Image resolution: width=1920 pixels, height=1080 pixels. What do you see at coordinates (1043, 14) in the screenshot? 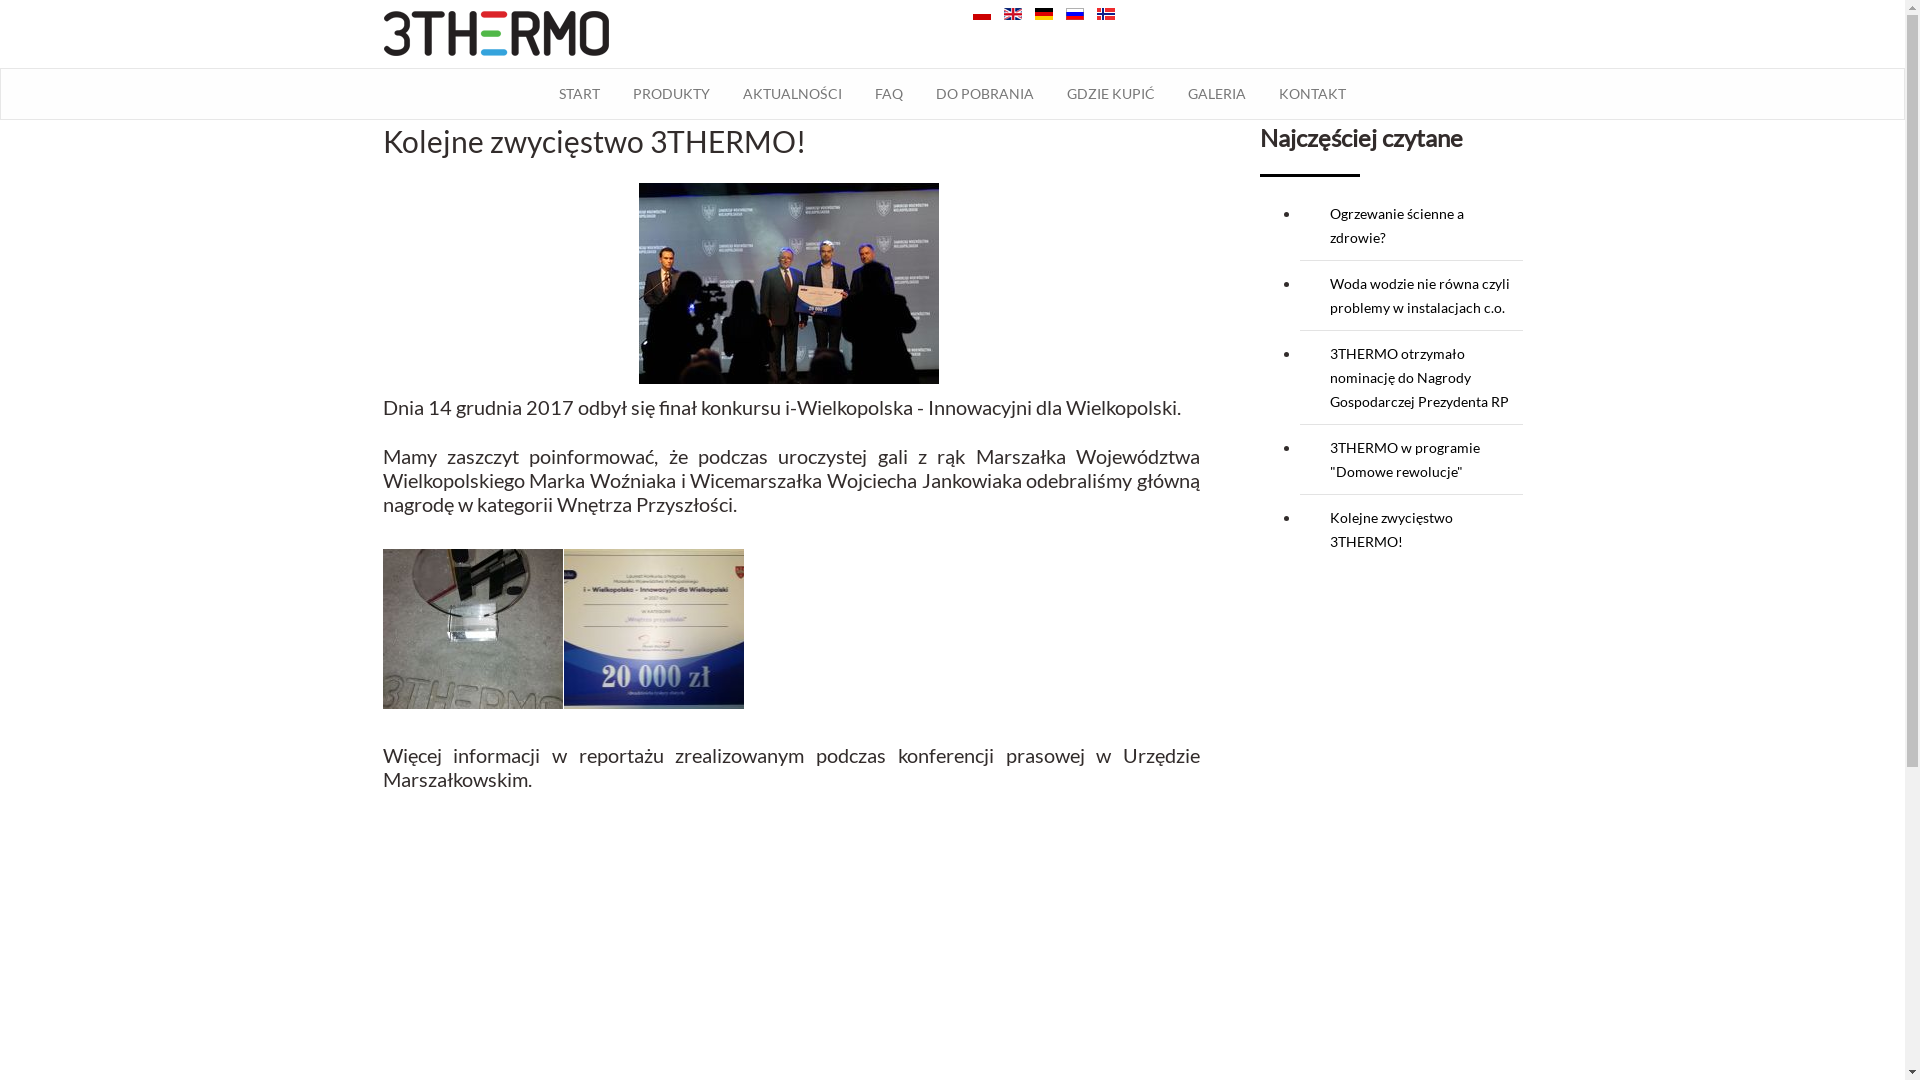
I see `Deutsch` at bounding box center [1043, 14].